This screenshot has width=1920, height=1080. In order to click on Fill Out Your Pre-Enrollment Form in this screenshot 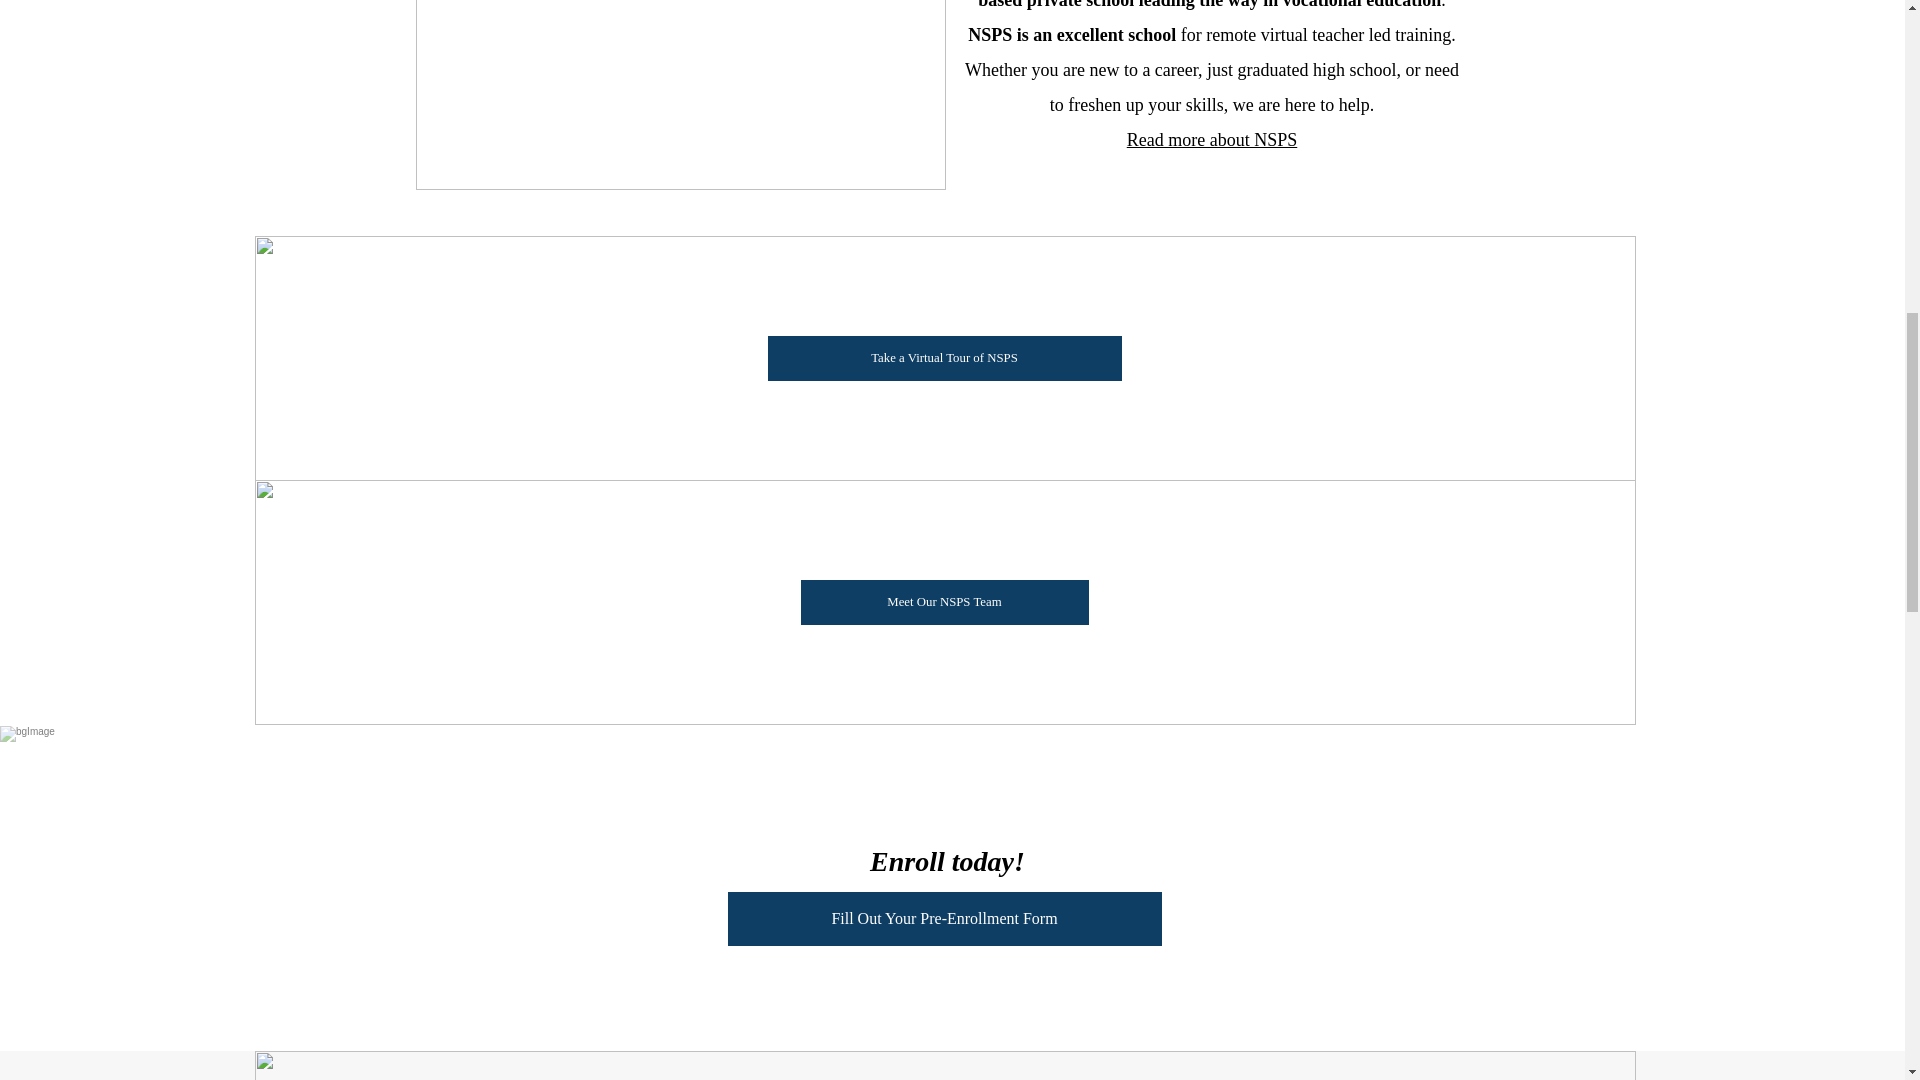, I will do `click(944, 919)`.